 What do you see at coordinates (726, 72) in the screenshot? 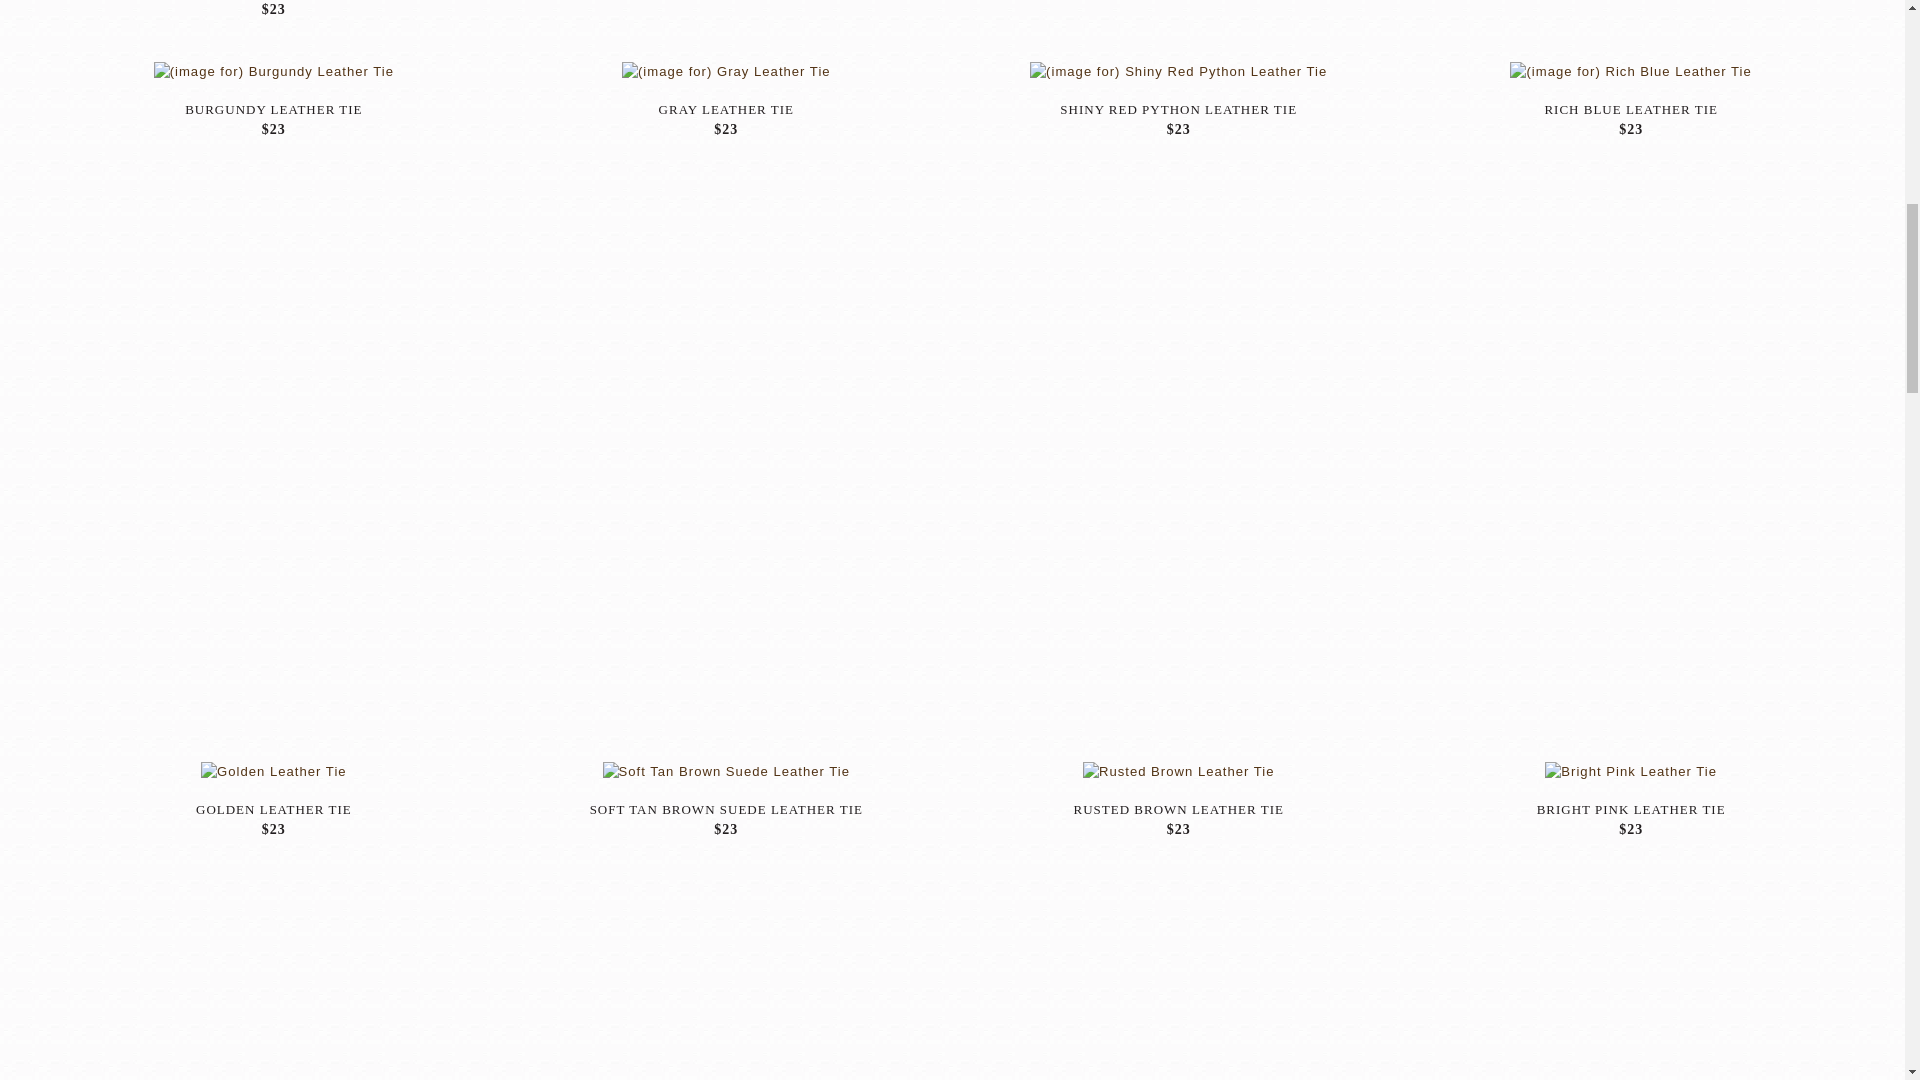
I see `Gray Leather Tie` at bounding box center [726, 72].